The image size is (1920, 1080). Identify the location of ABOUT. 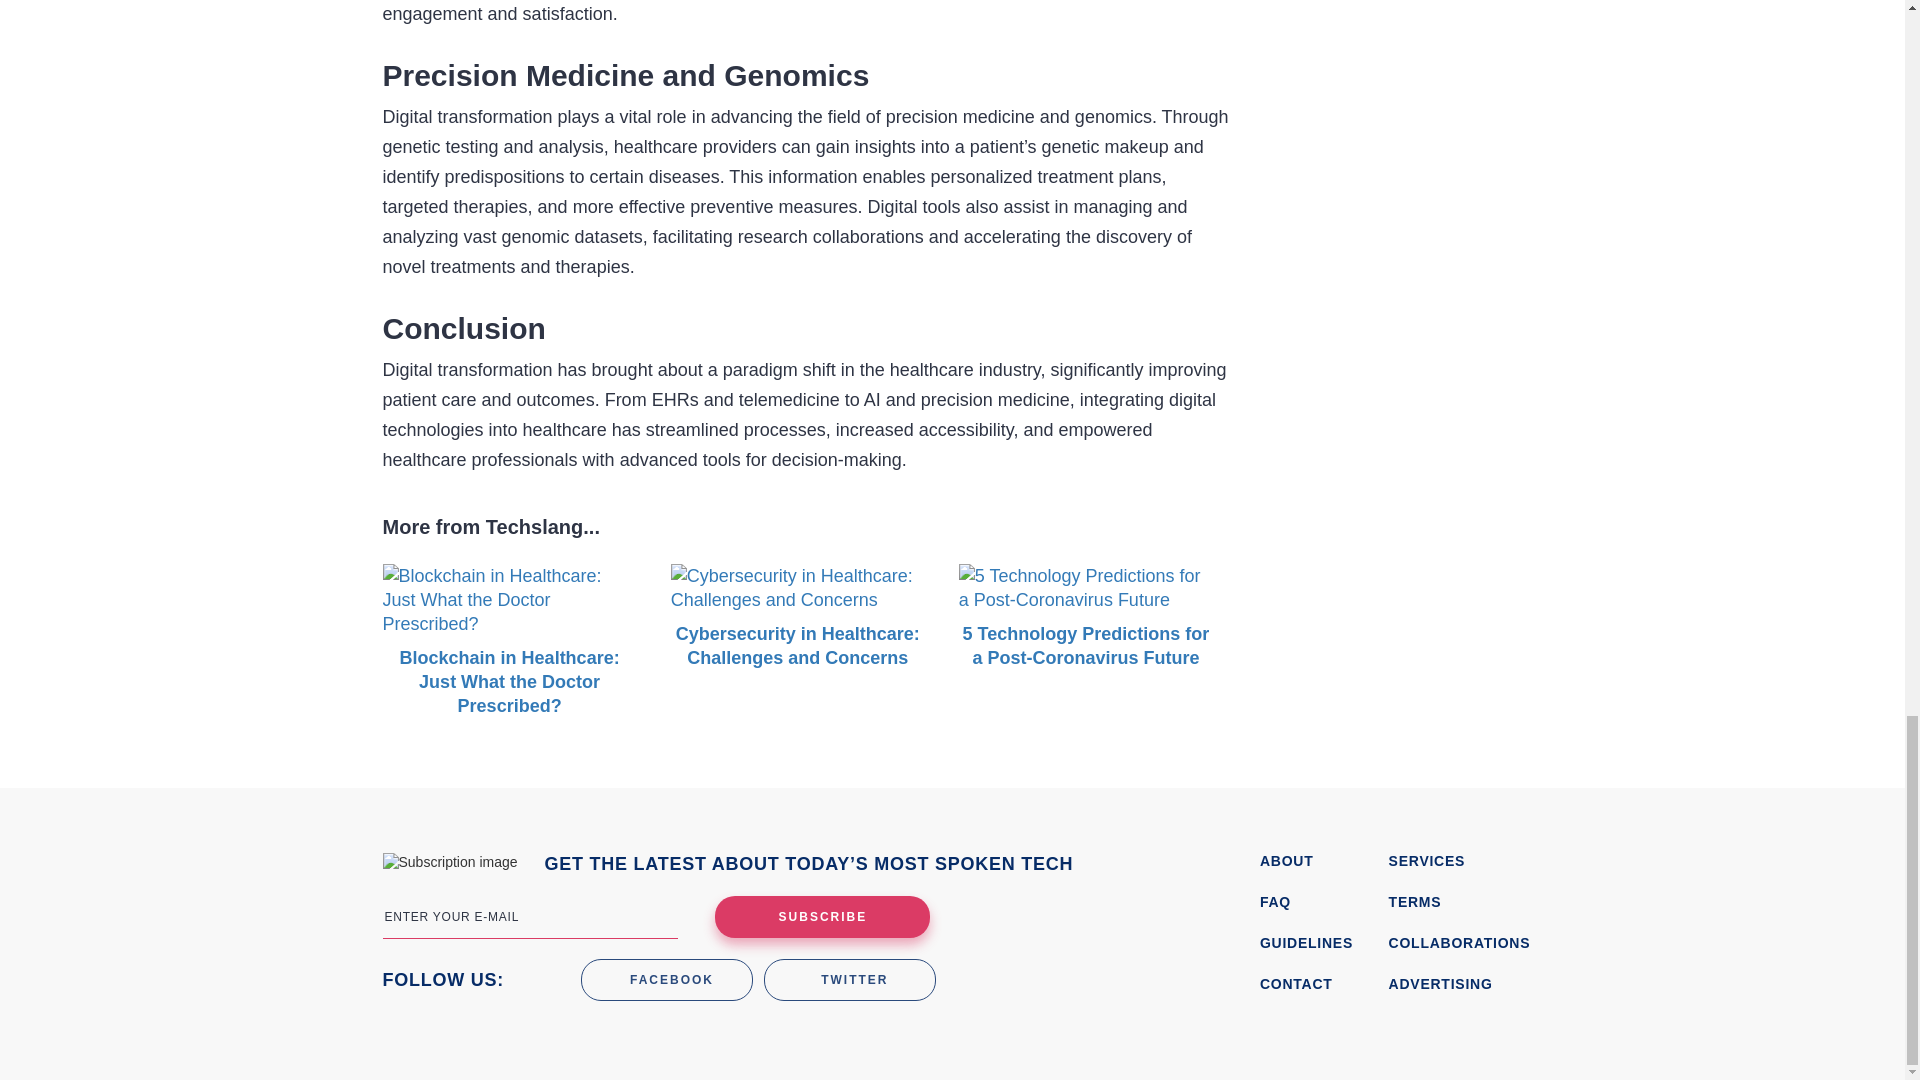
(1318, 861).